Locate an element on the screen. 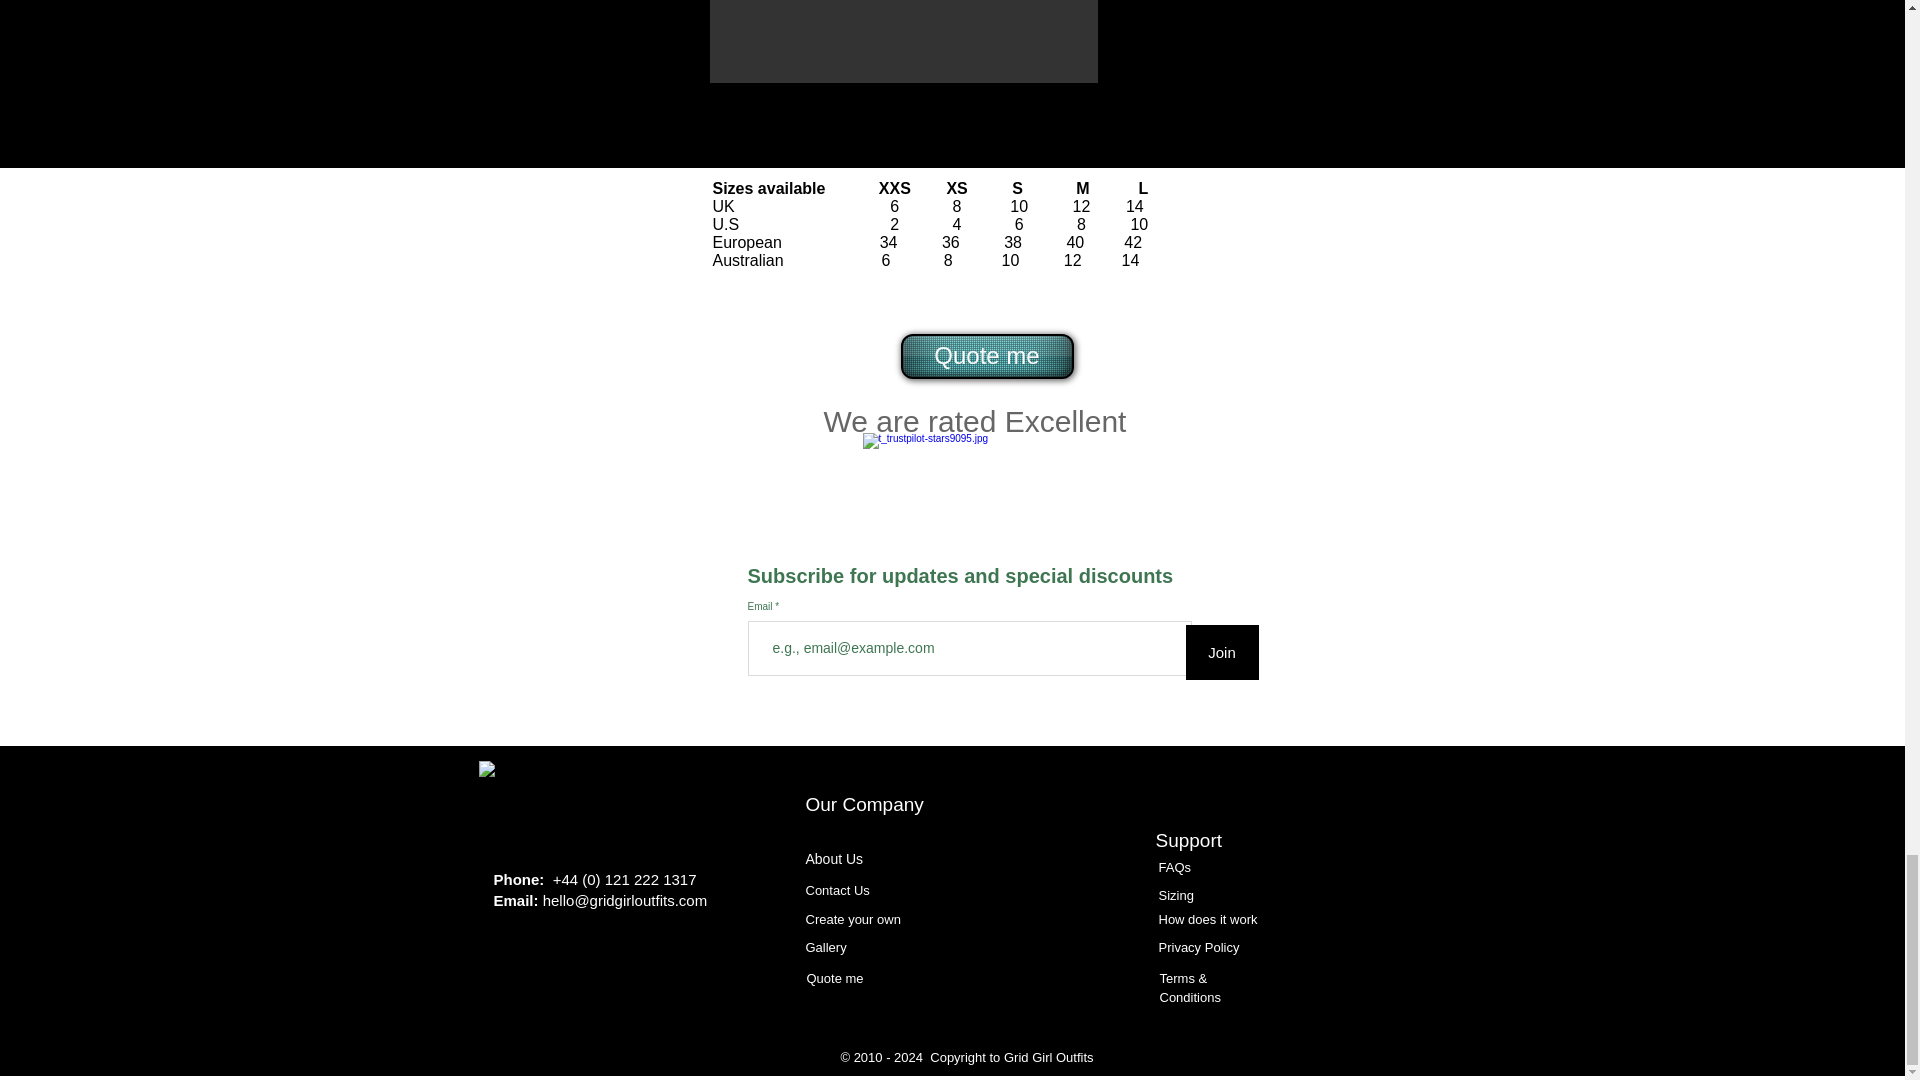 The width and height of the screenshot is (1920, 1080). Join is located at coordinates (1222, 652).